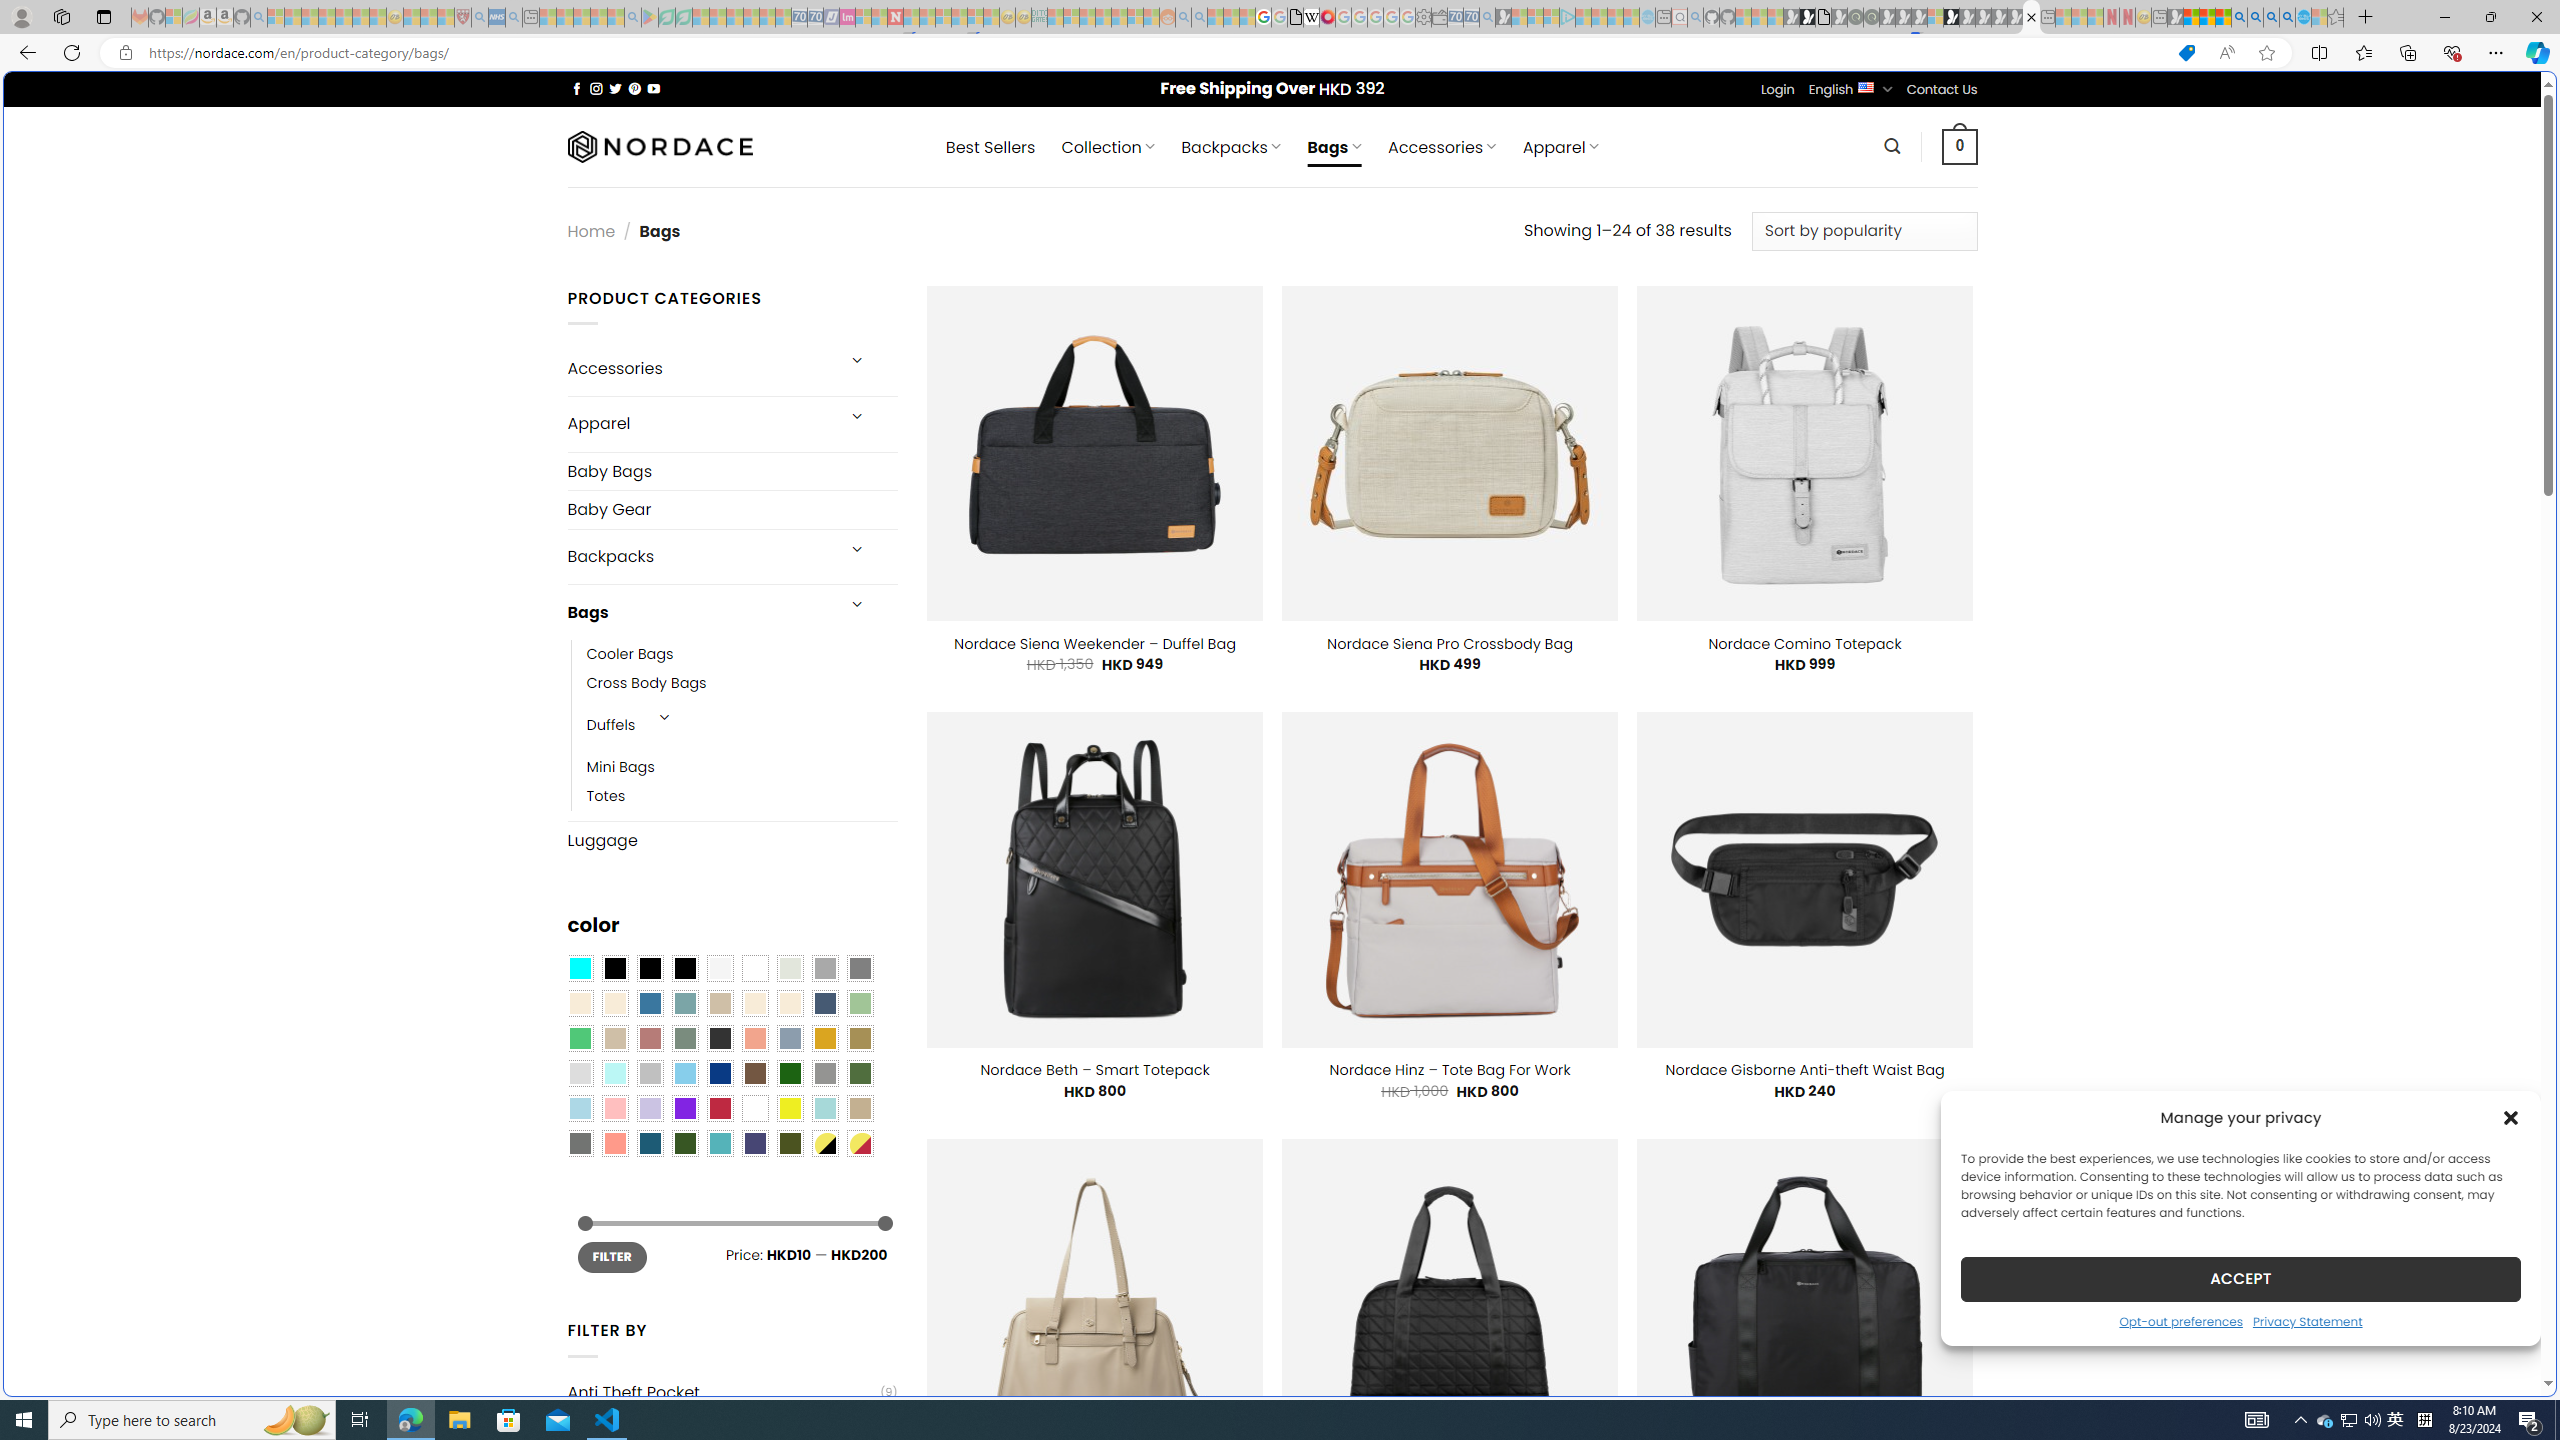 This screenshot has height=1440, width=2560. What do you see at coordinates (1804, 643) in the screenshot?
I see `Nordace Comino Totepack` at bounding box center [1804, 643].